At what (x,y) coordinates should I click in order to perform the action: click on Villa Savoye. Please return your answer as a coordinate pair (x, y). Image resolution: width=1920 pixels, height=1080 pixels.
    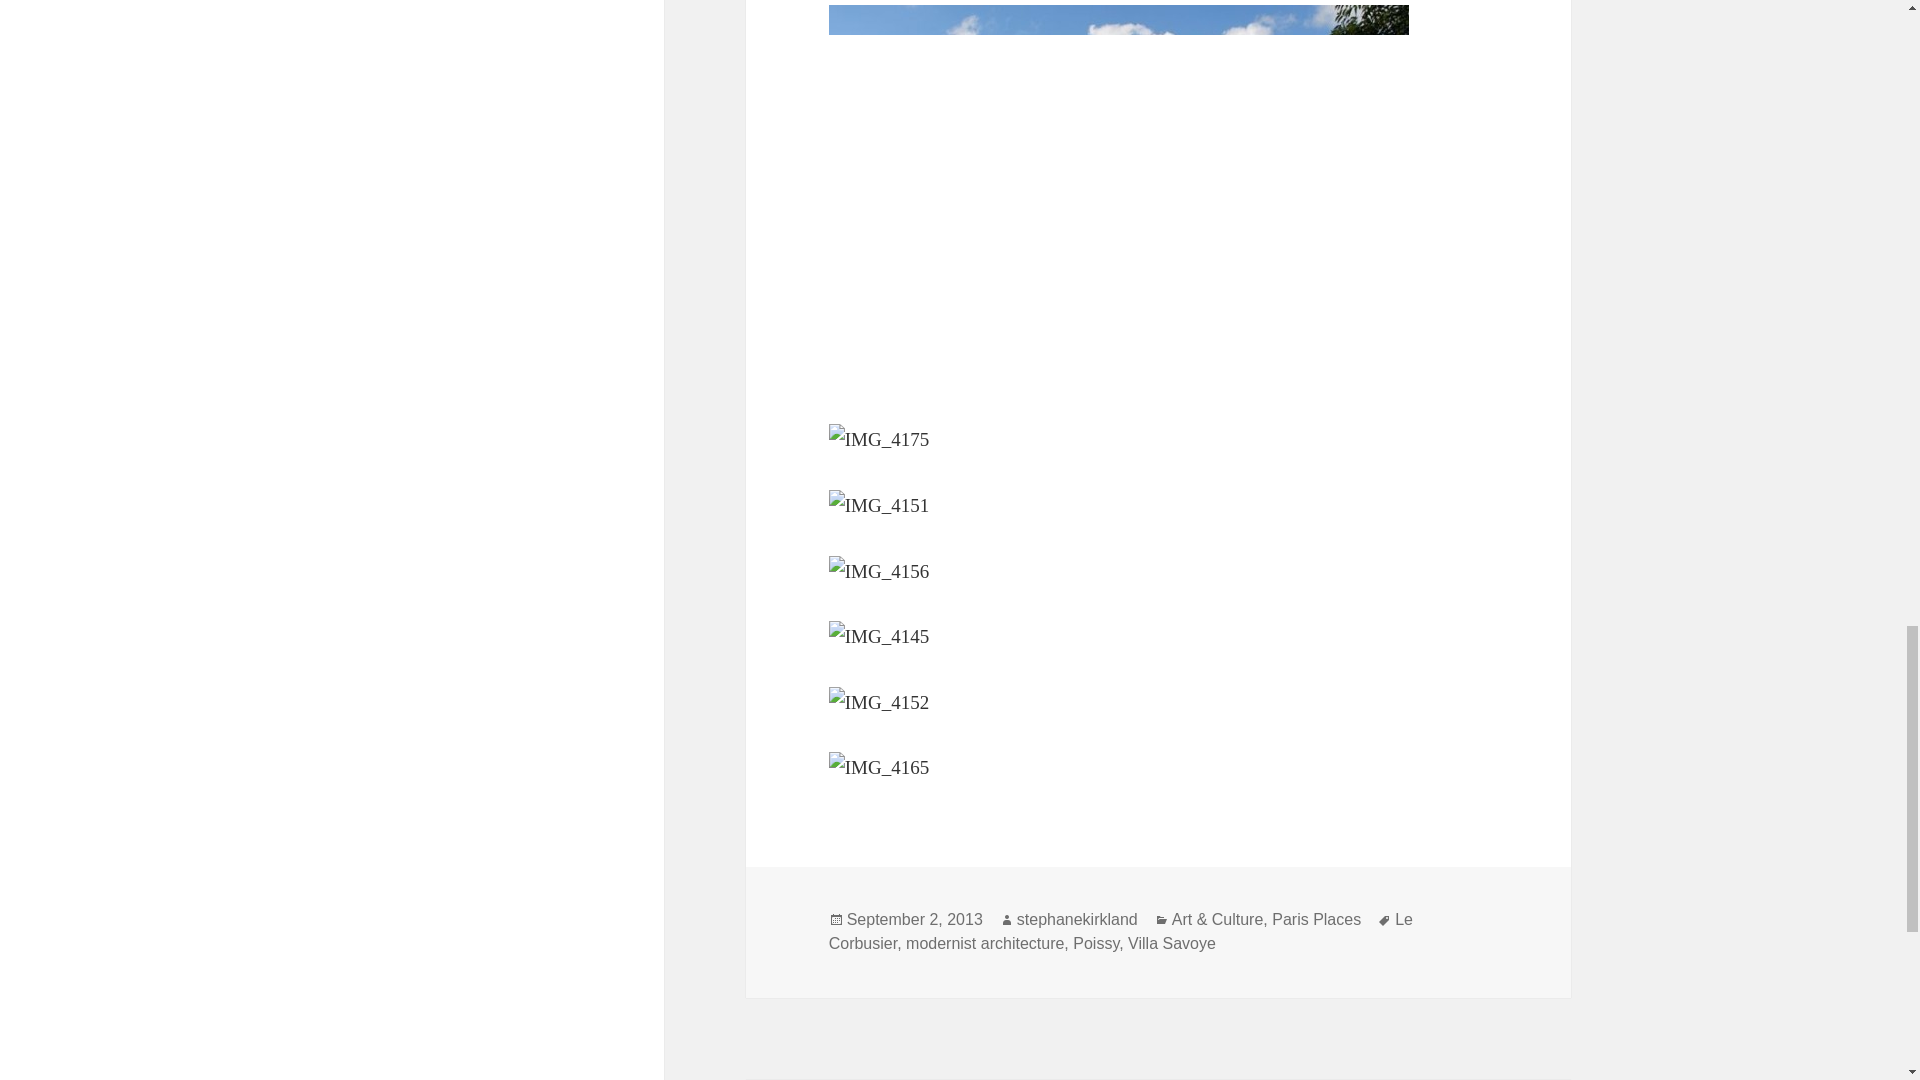
    Looking at the image, I should click on (1172, 944).